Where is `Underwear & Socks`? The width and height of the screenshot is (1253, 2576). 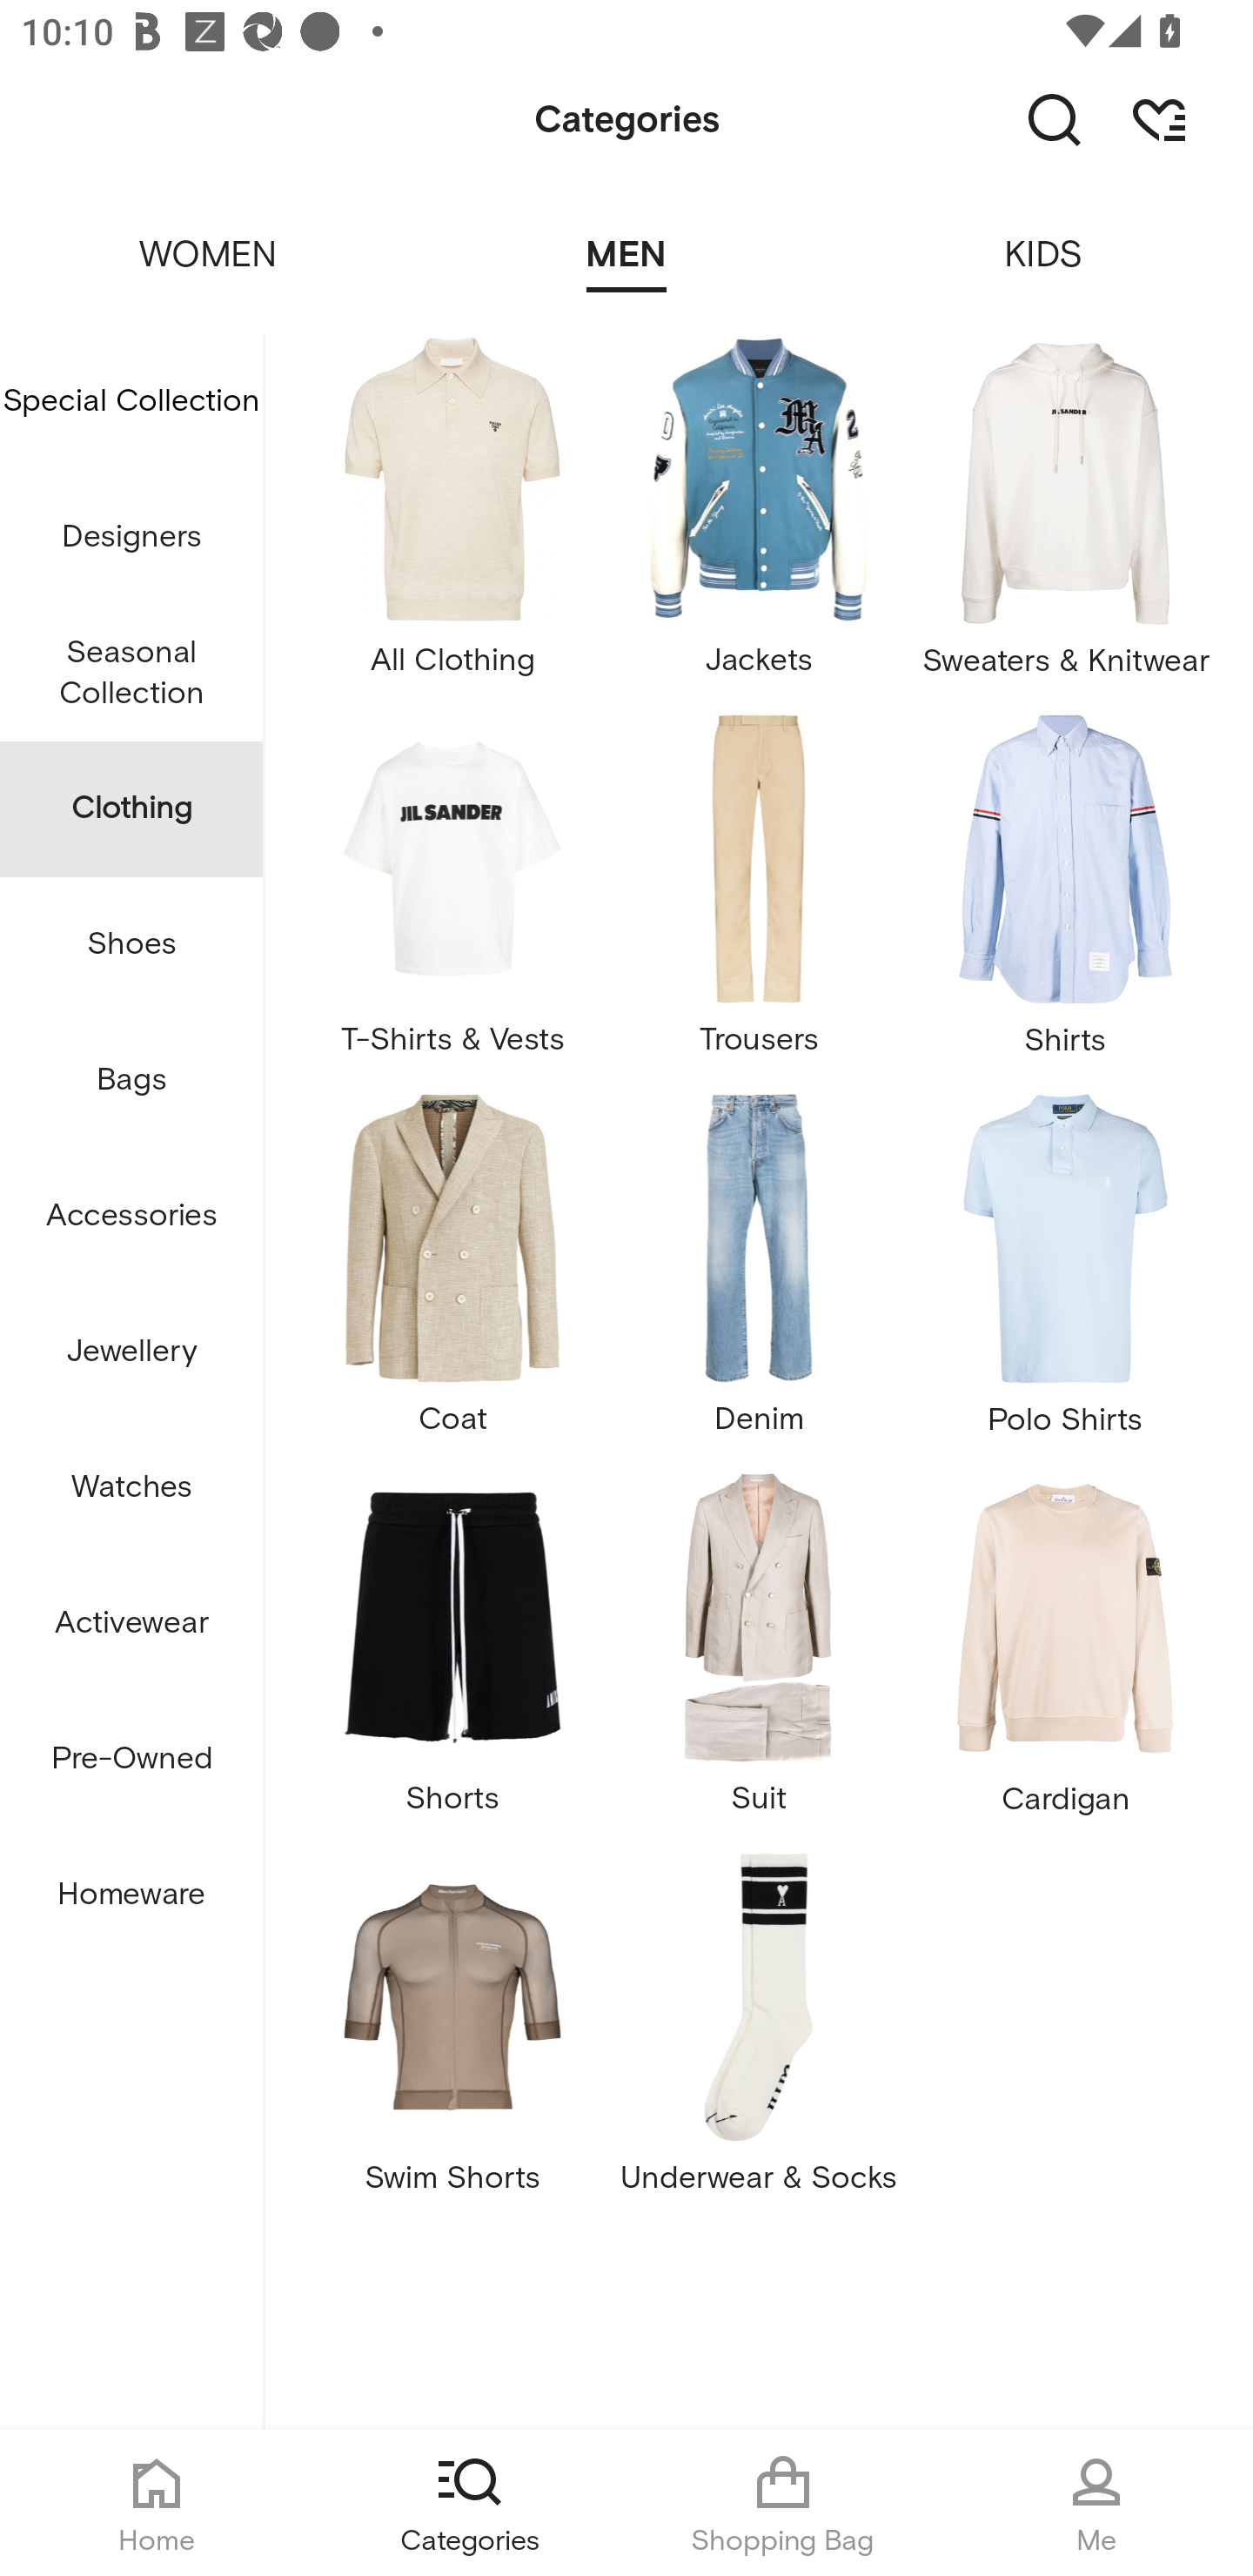 Underwear & Socks is located at coordinates (759, 2033).